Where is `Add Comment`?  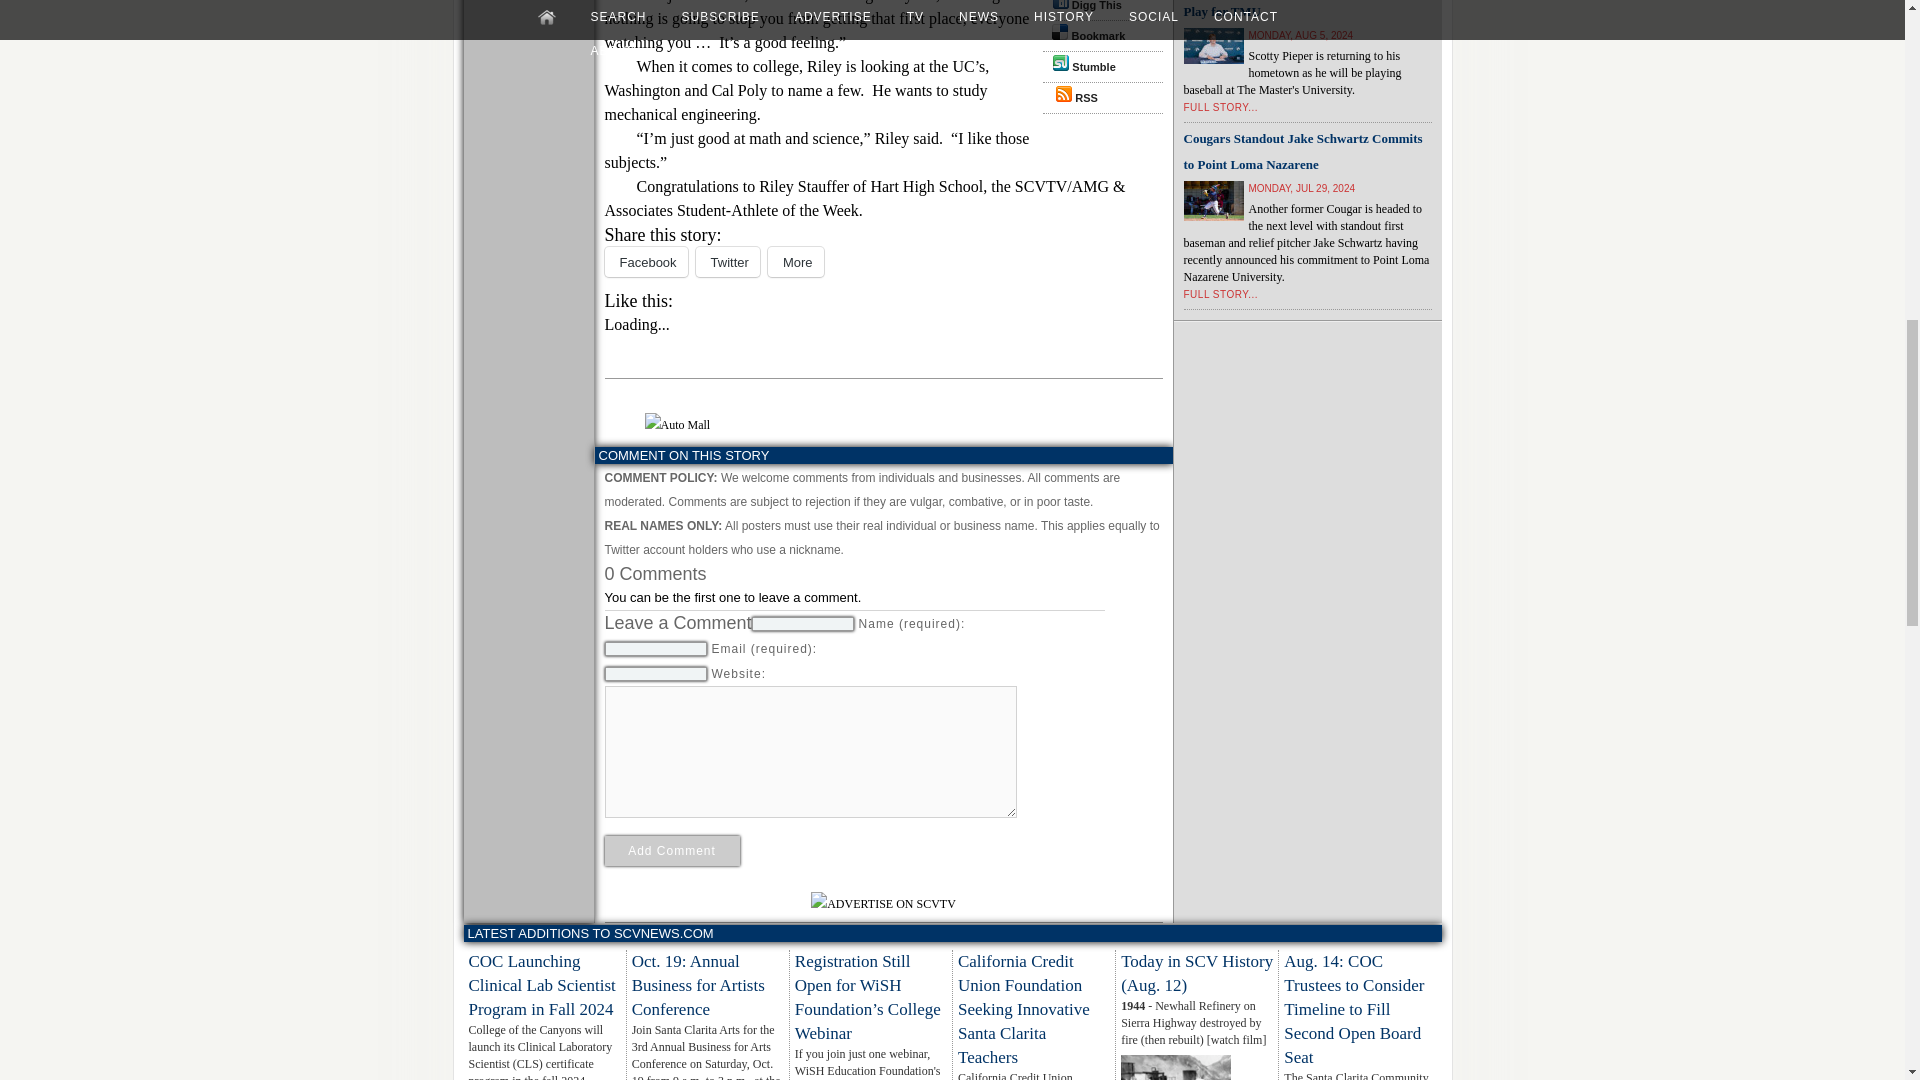
Add Comment is located at coordinates (672, 850).